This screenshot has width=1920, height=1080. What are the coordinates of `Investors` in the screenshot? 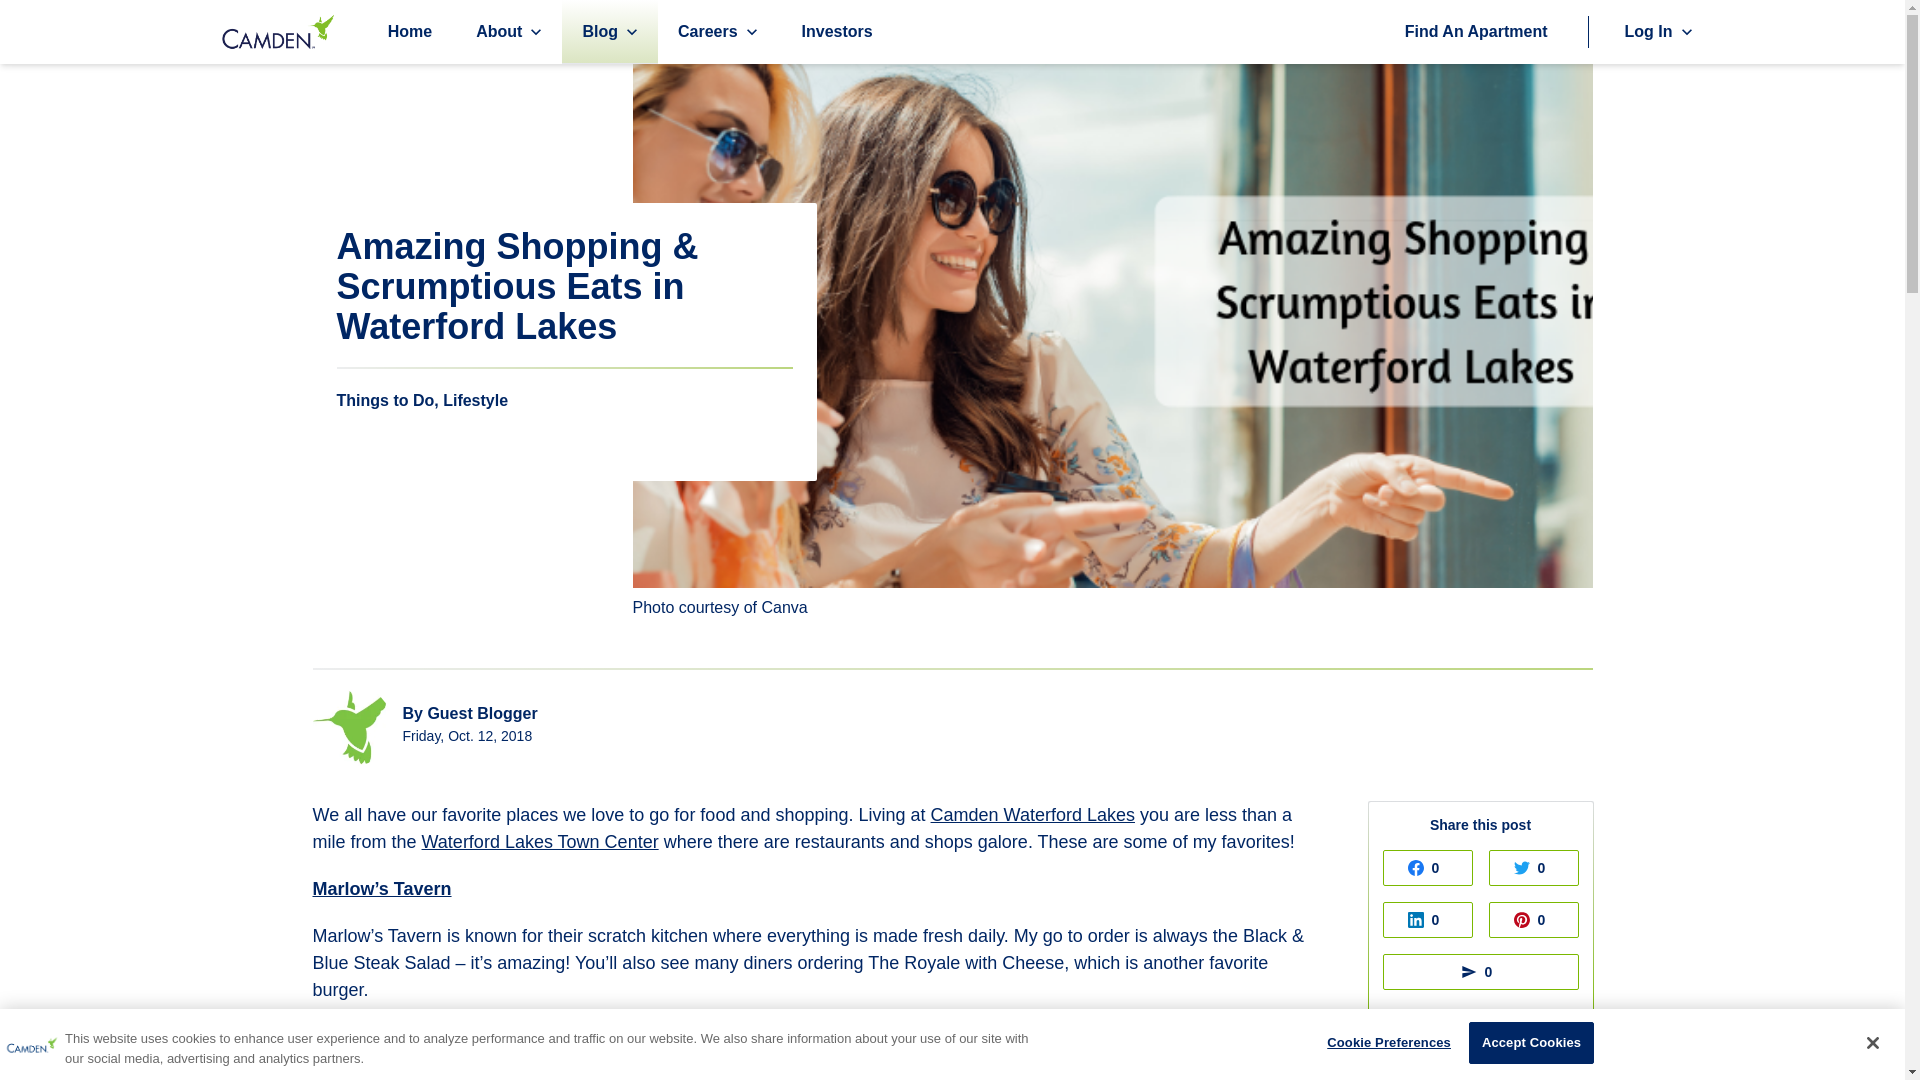 It's located at (838, 32).